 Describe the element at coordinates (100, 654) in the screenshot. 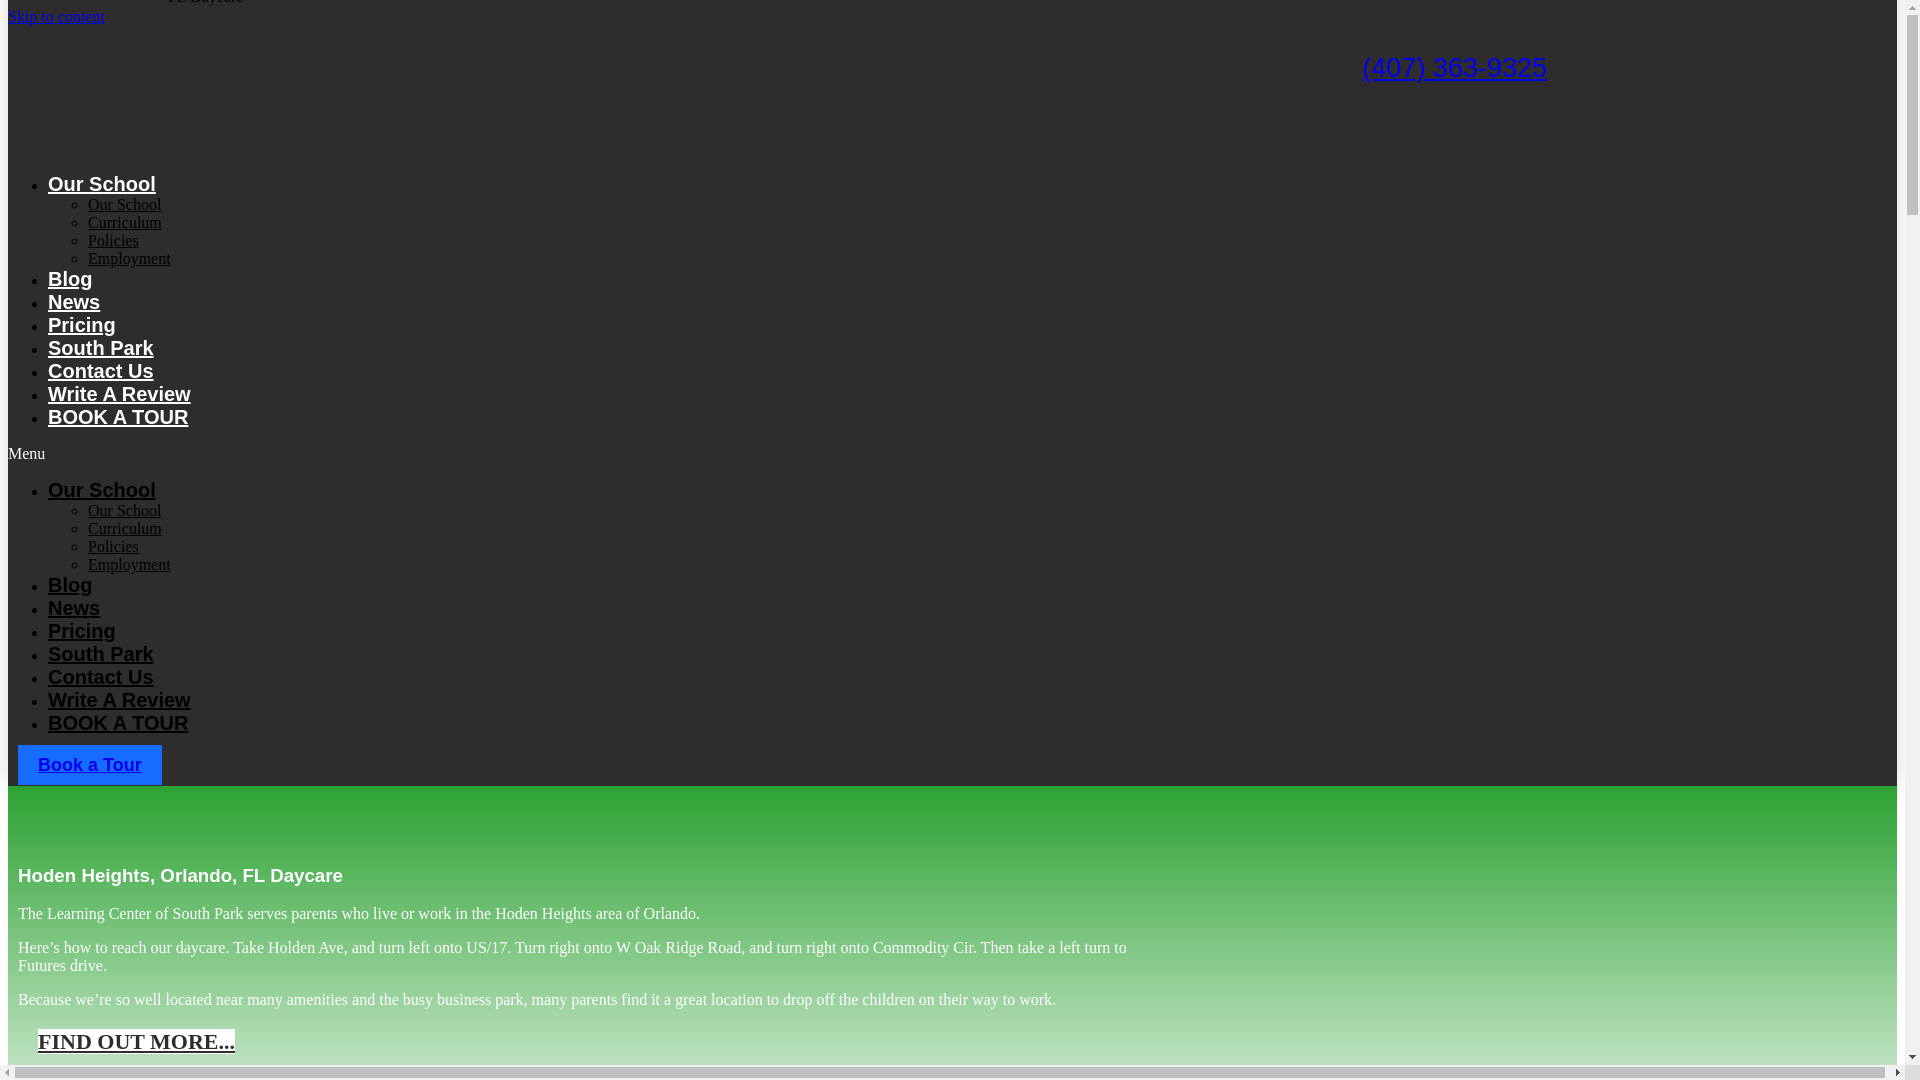

I see `South Park` at that location.